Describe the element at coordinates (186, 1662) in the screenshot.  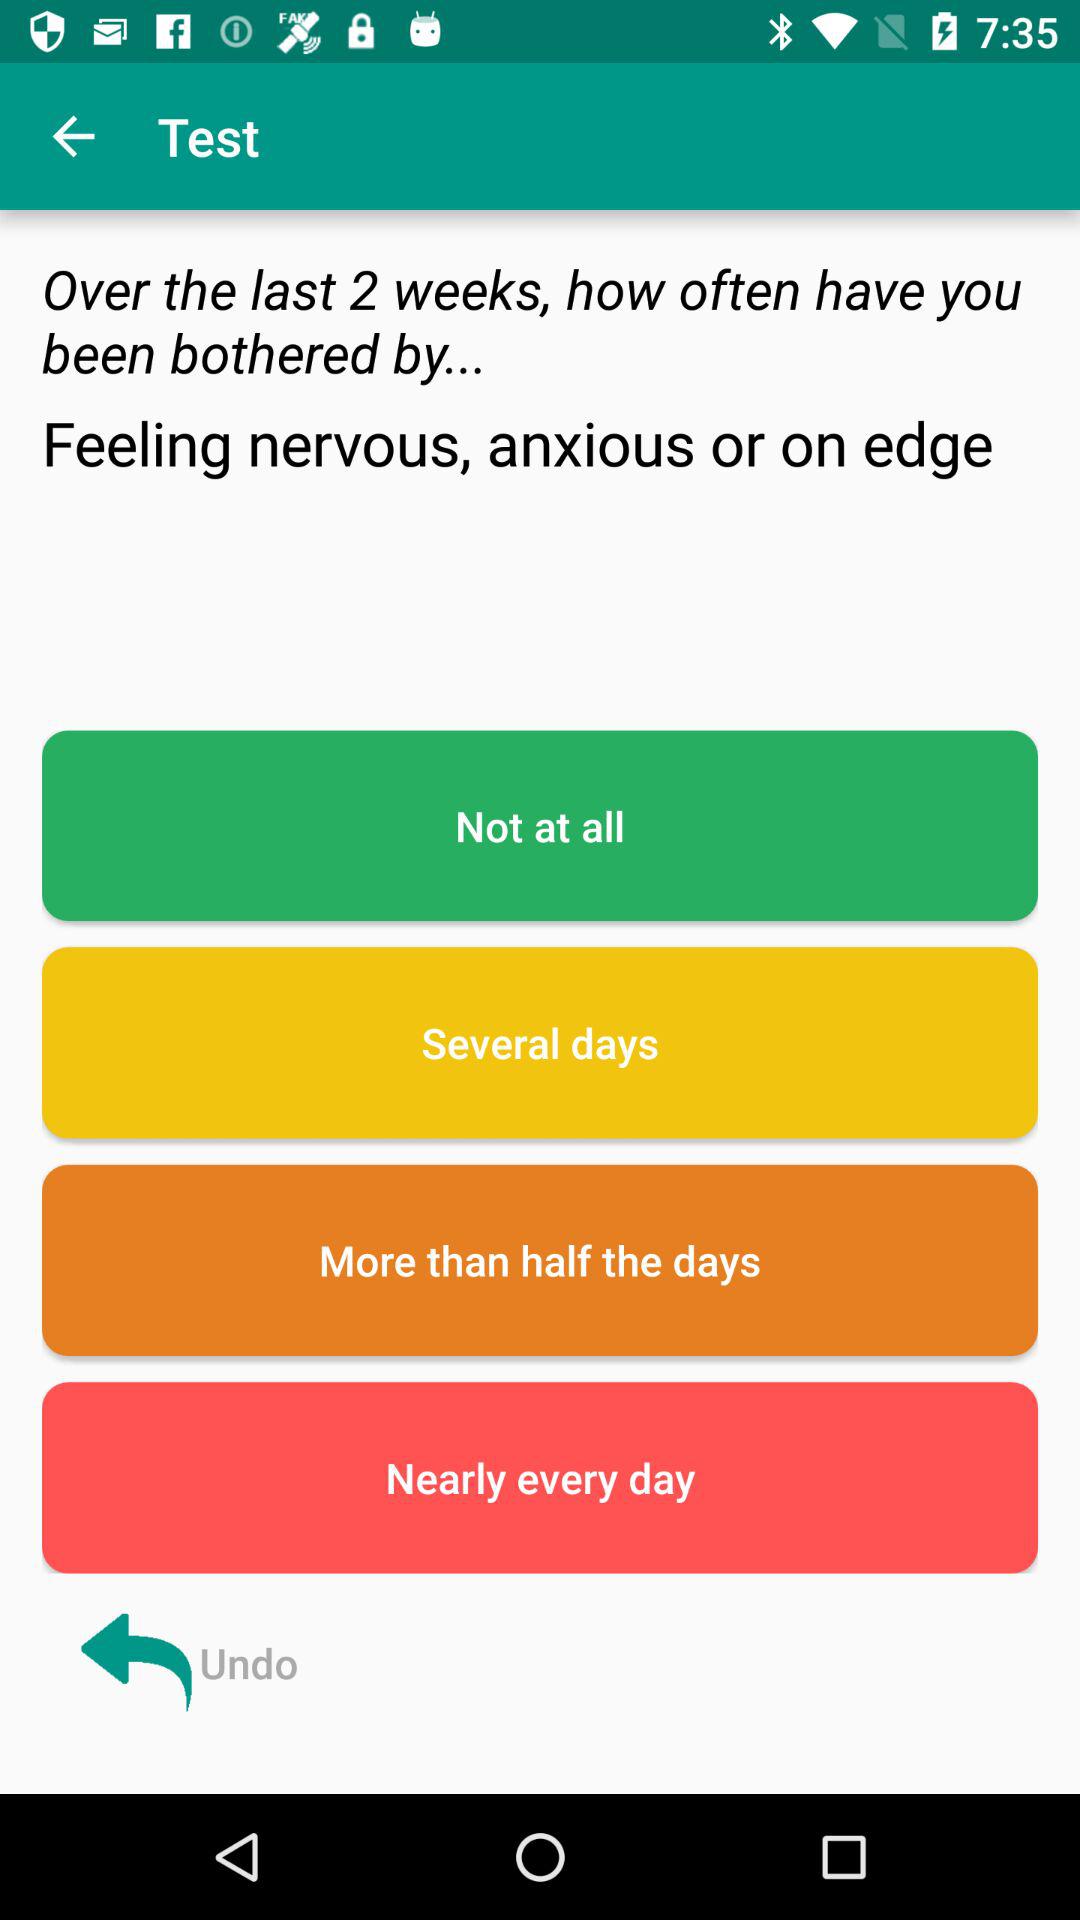
I see `click undo icon` at that location.